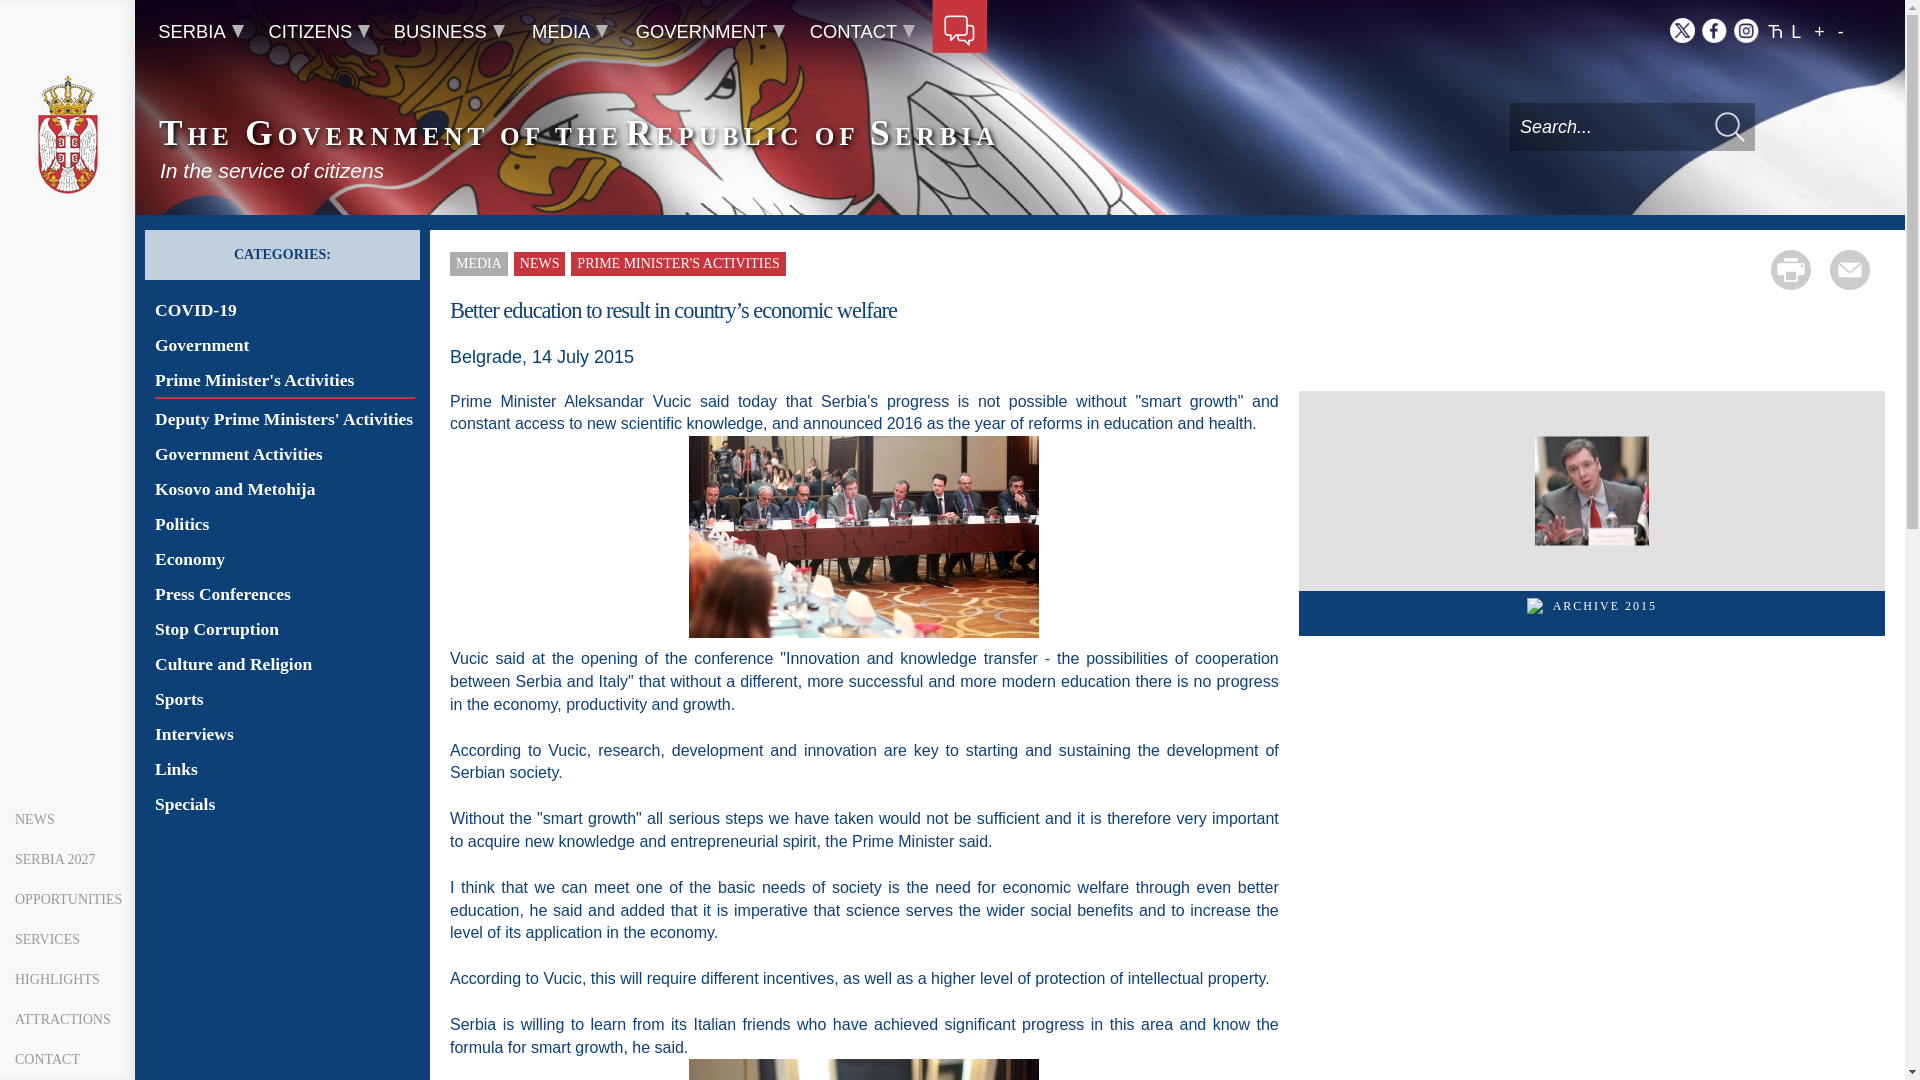 The width and height of the screenshot is (1920, 1080). I want to click on SERVICES, so click(67, 940).